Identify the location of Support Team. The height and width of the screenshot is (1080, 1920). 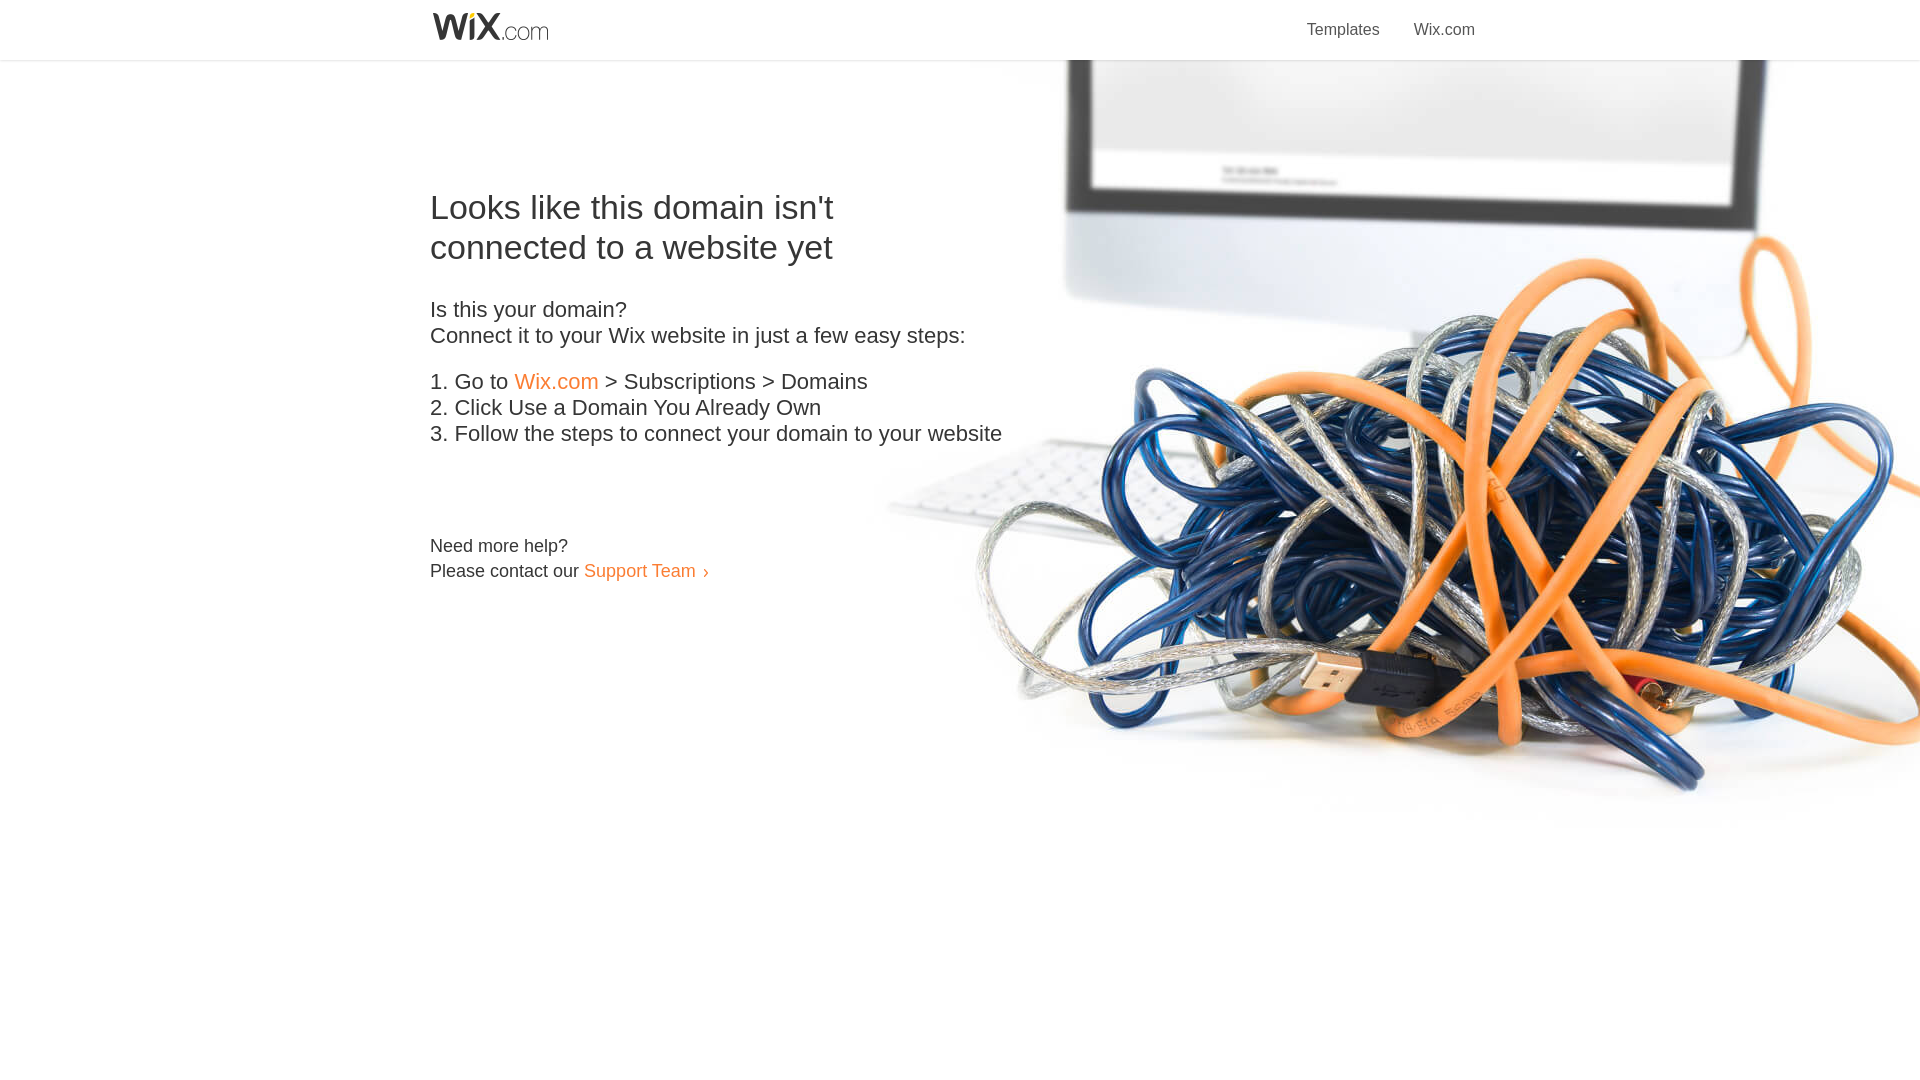
(639, 570).